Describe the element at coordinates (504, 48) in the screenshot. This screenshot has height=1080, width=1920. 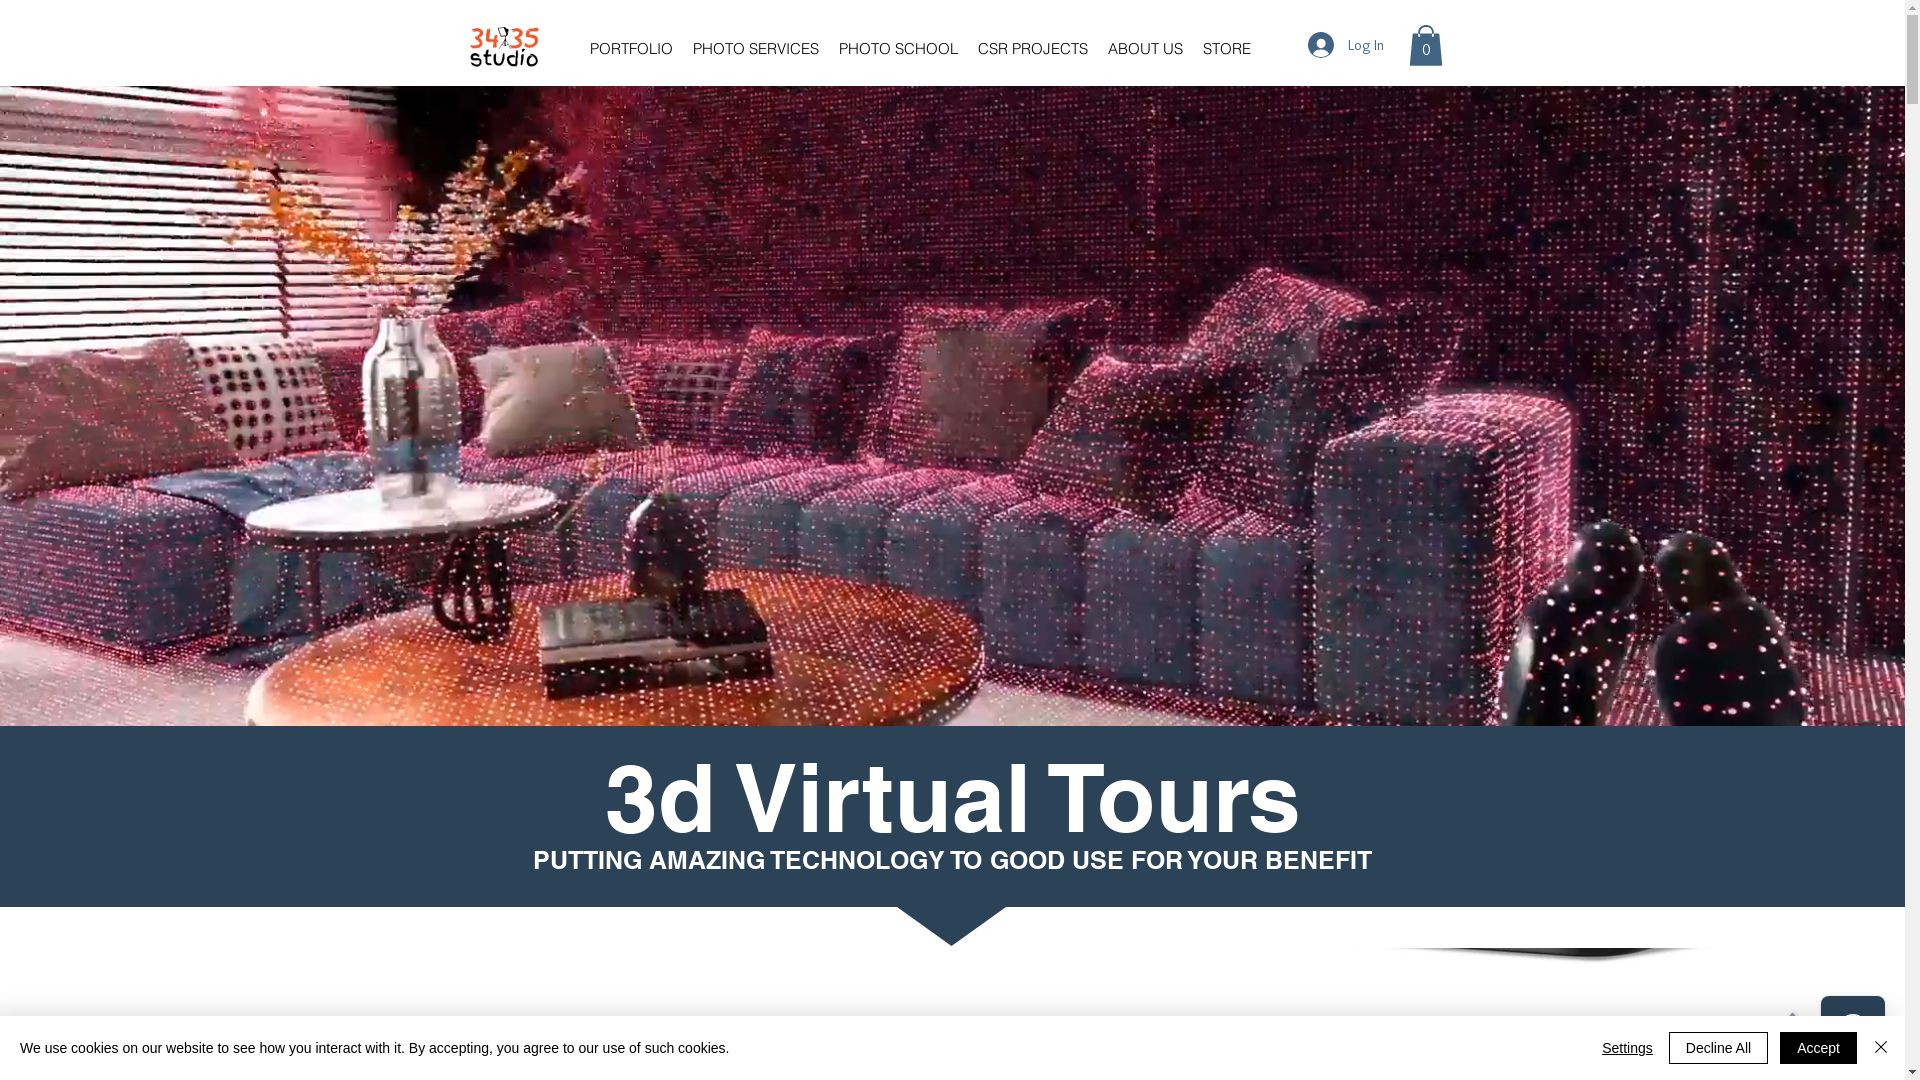
I see `34 35 studio Home Page` at that location.